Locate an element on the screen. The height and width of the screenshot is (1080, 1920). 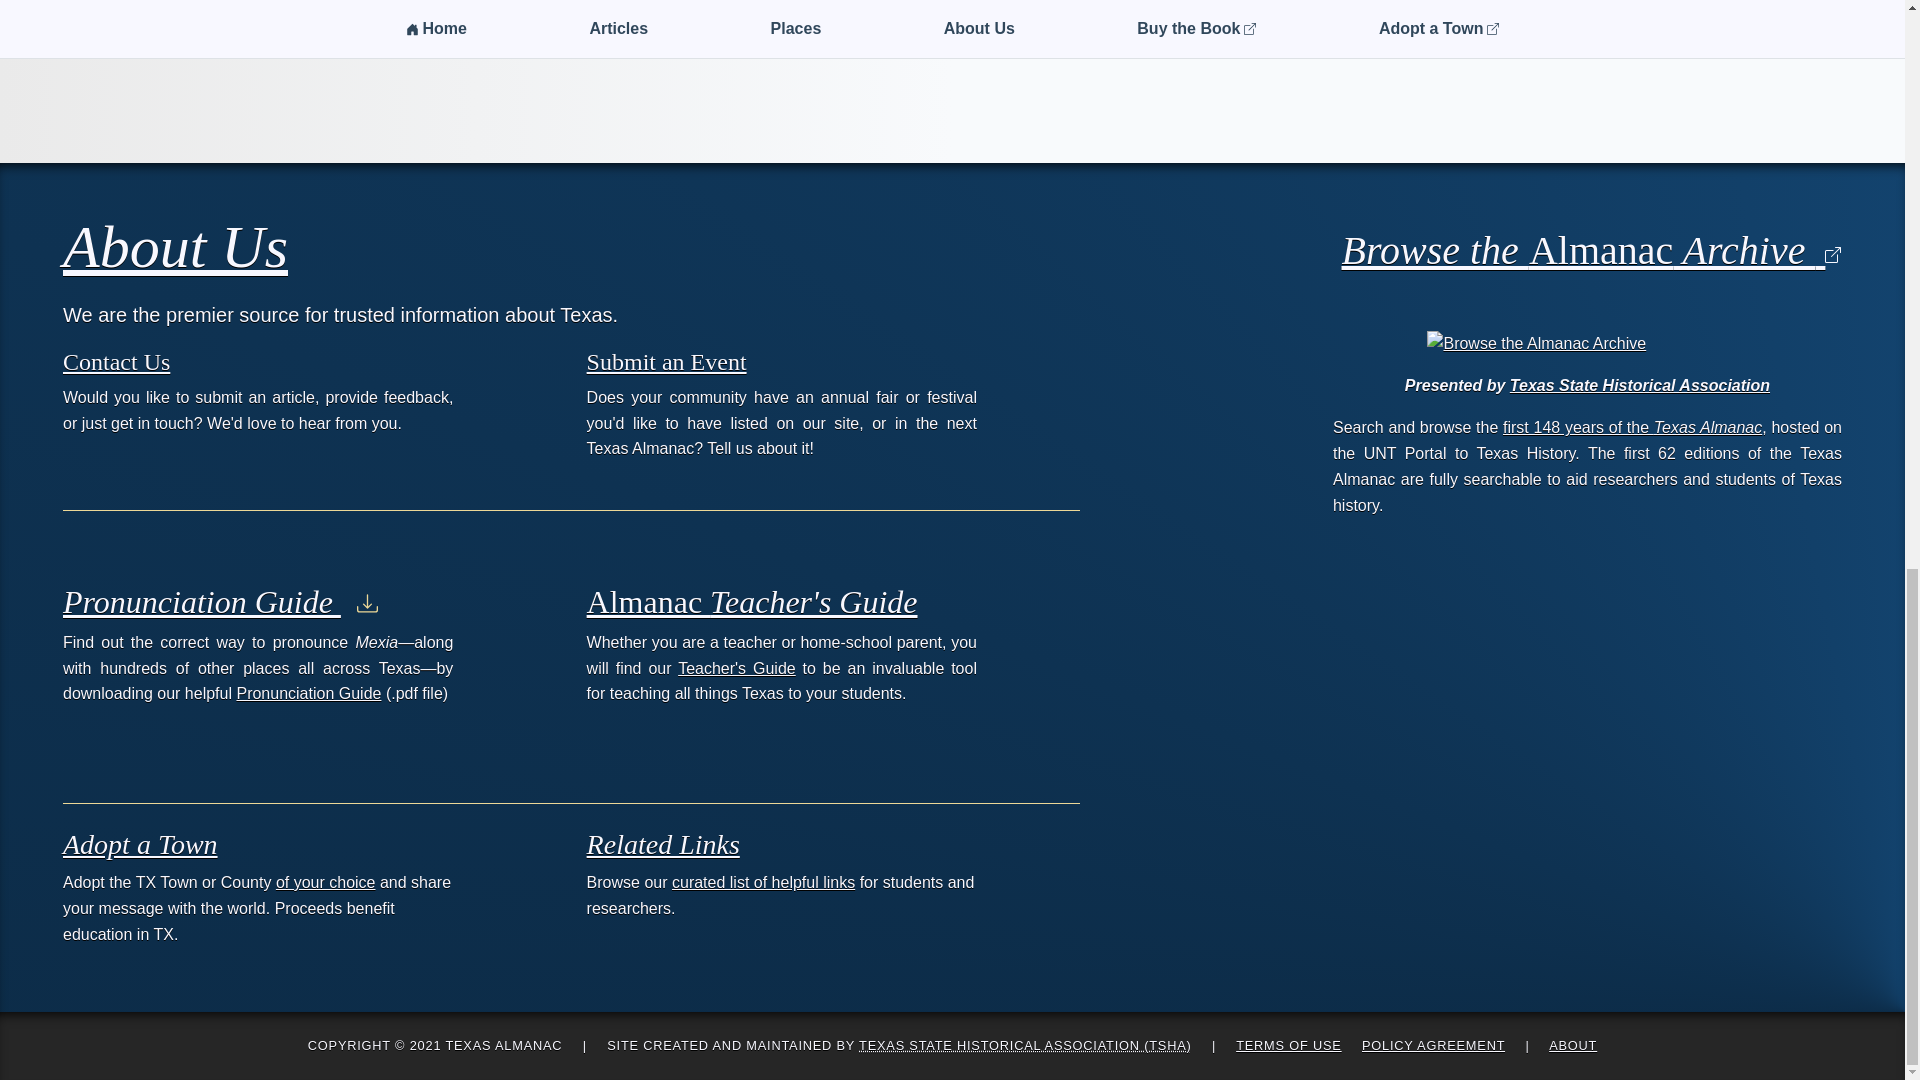
Contact Us is located at coordinates (116, 361).